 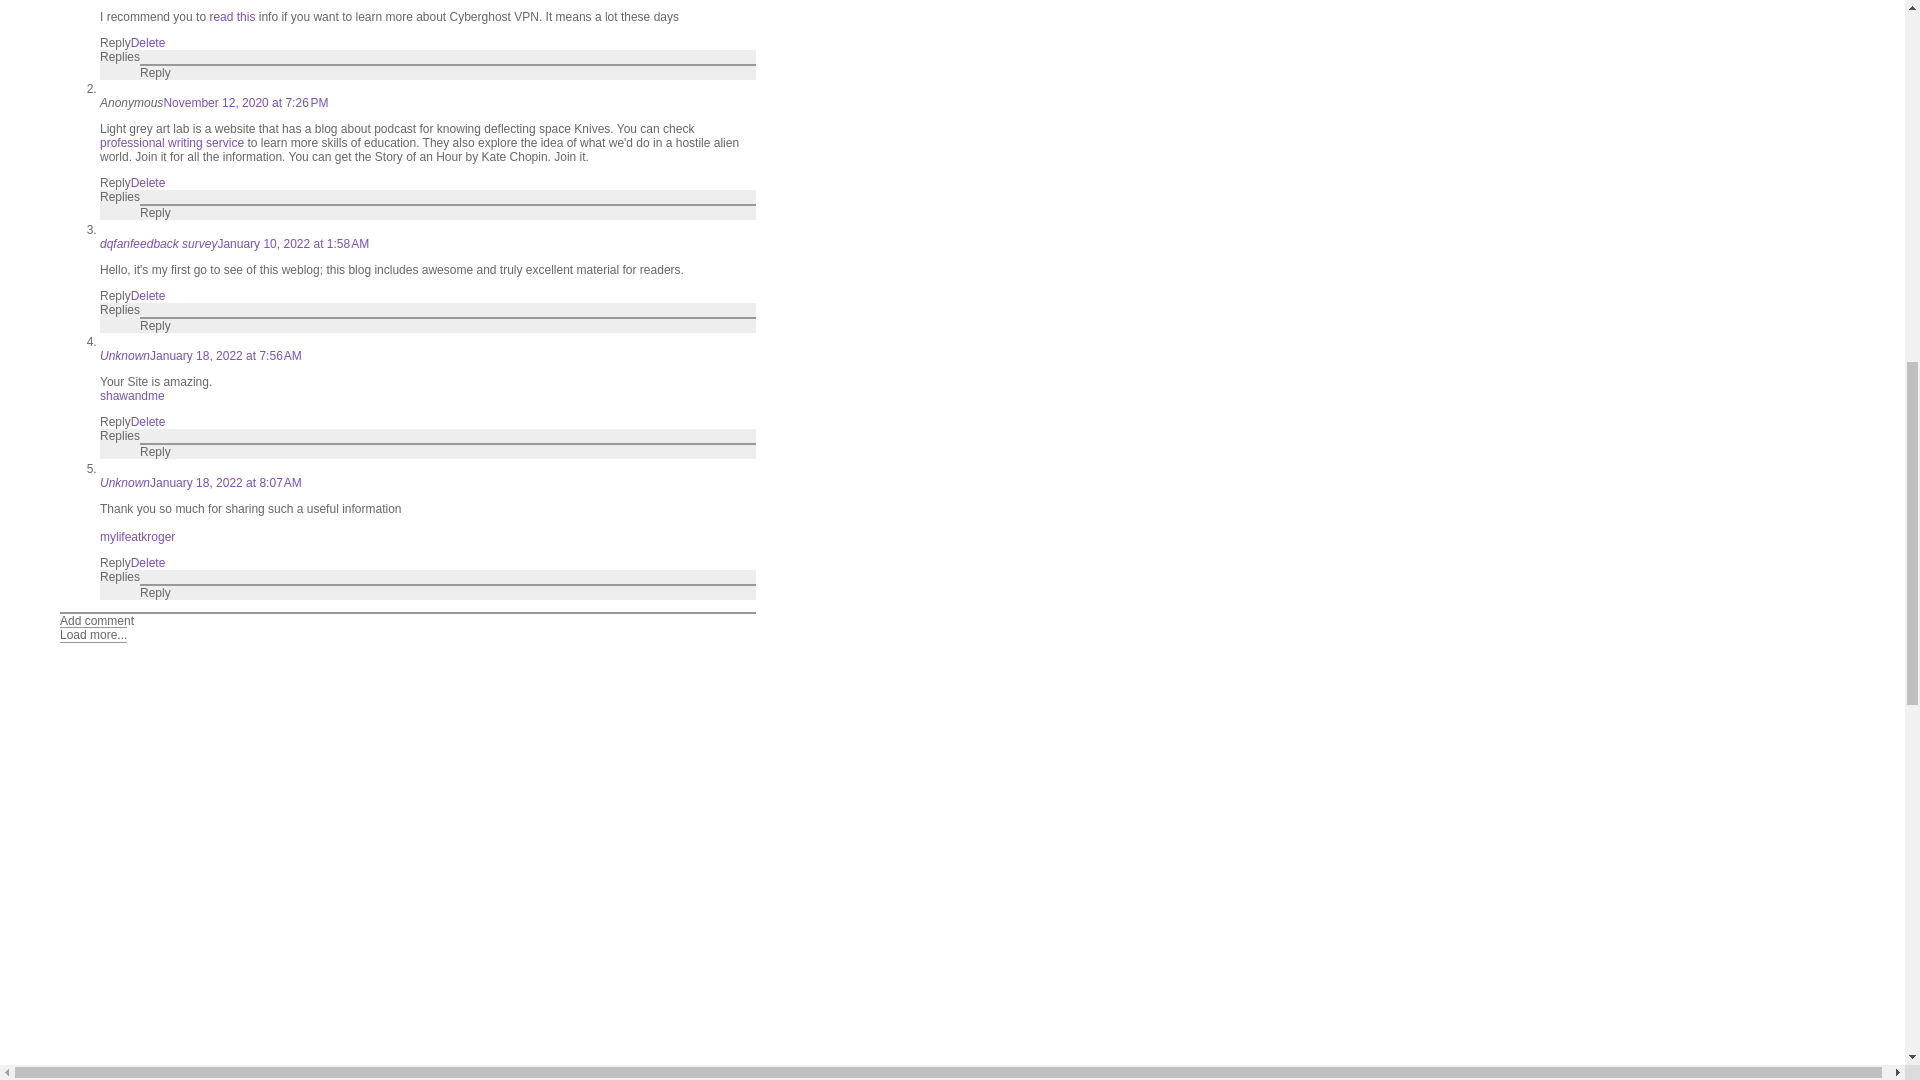 I want to click on professional writing service, so click(x=171, y=143).